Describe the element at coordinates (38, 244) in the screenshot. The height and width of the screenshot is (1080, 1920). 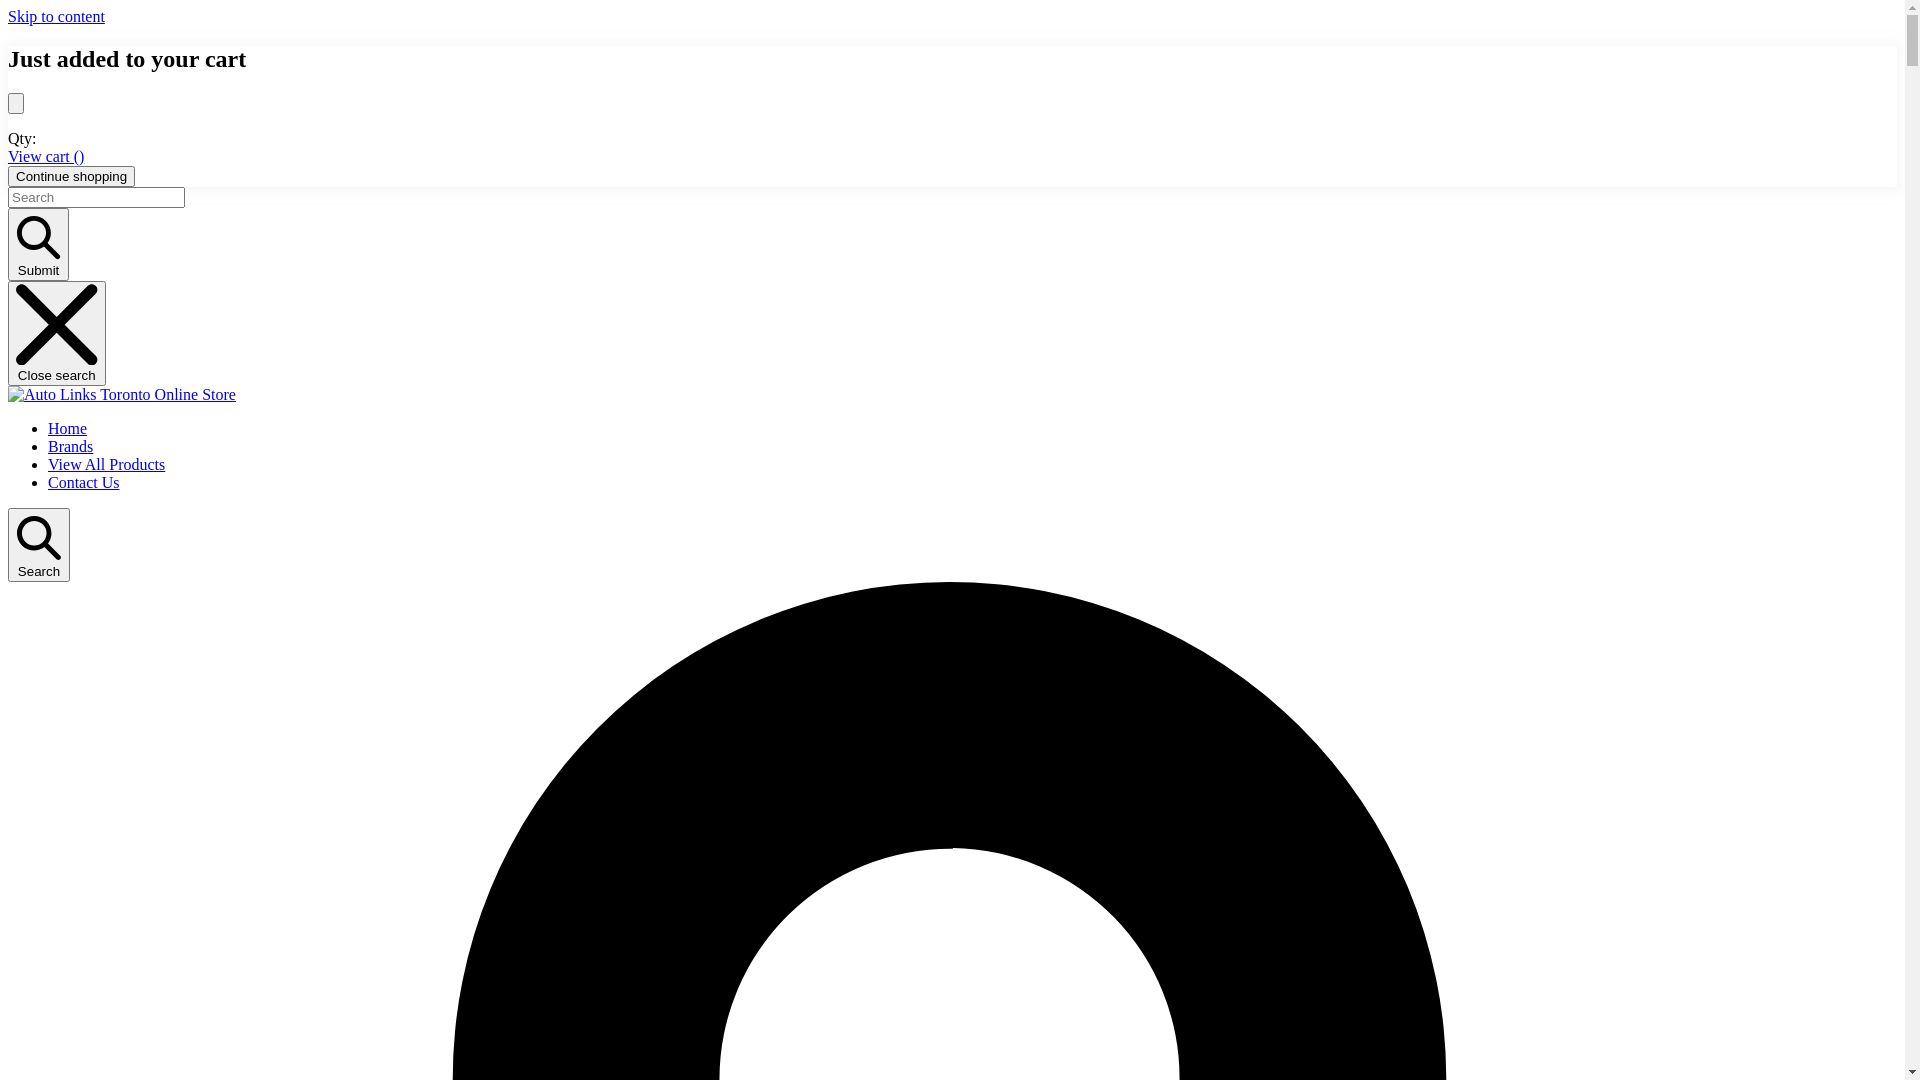
I see `Submit` at that location.